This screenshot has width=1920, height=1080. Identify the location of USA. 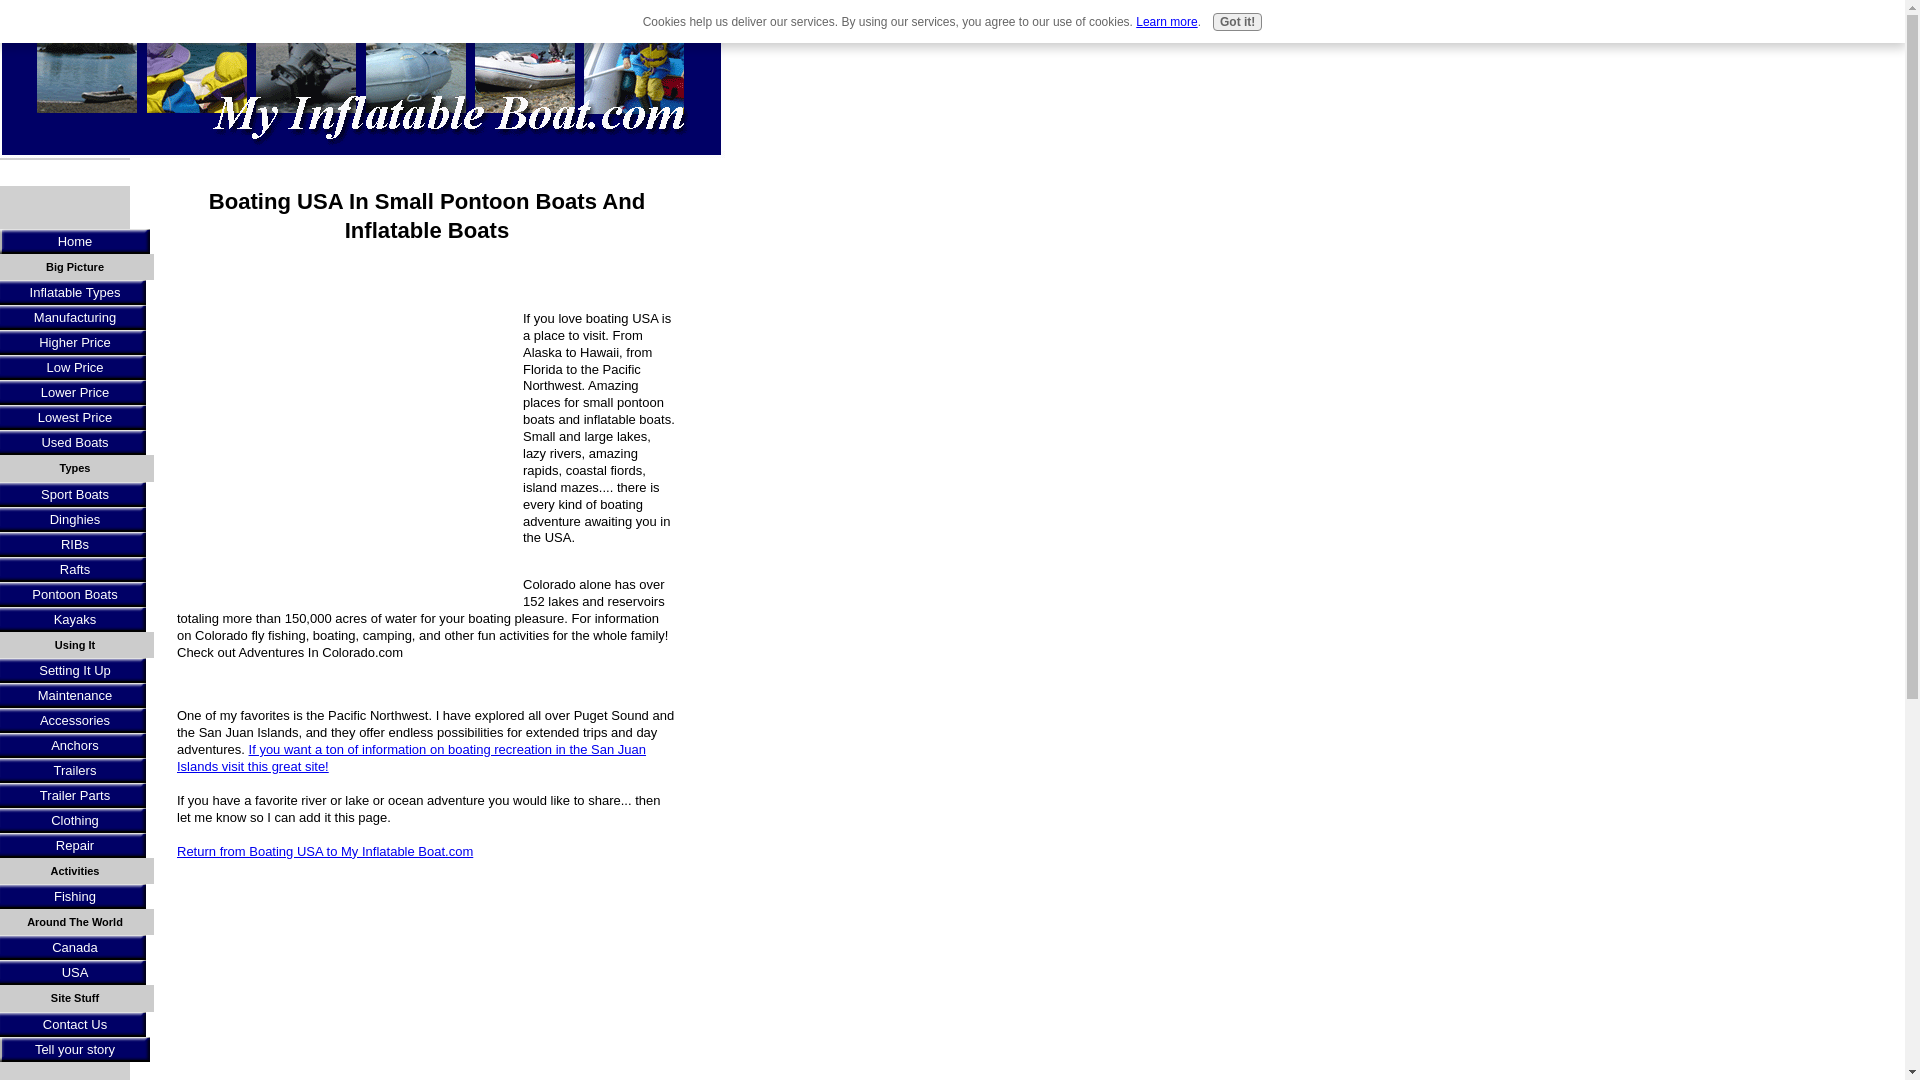
(76, 972).